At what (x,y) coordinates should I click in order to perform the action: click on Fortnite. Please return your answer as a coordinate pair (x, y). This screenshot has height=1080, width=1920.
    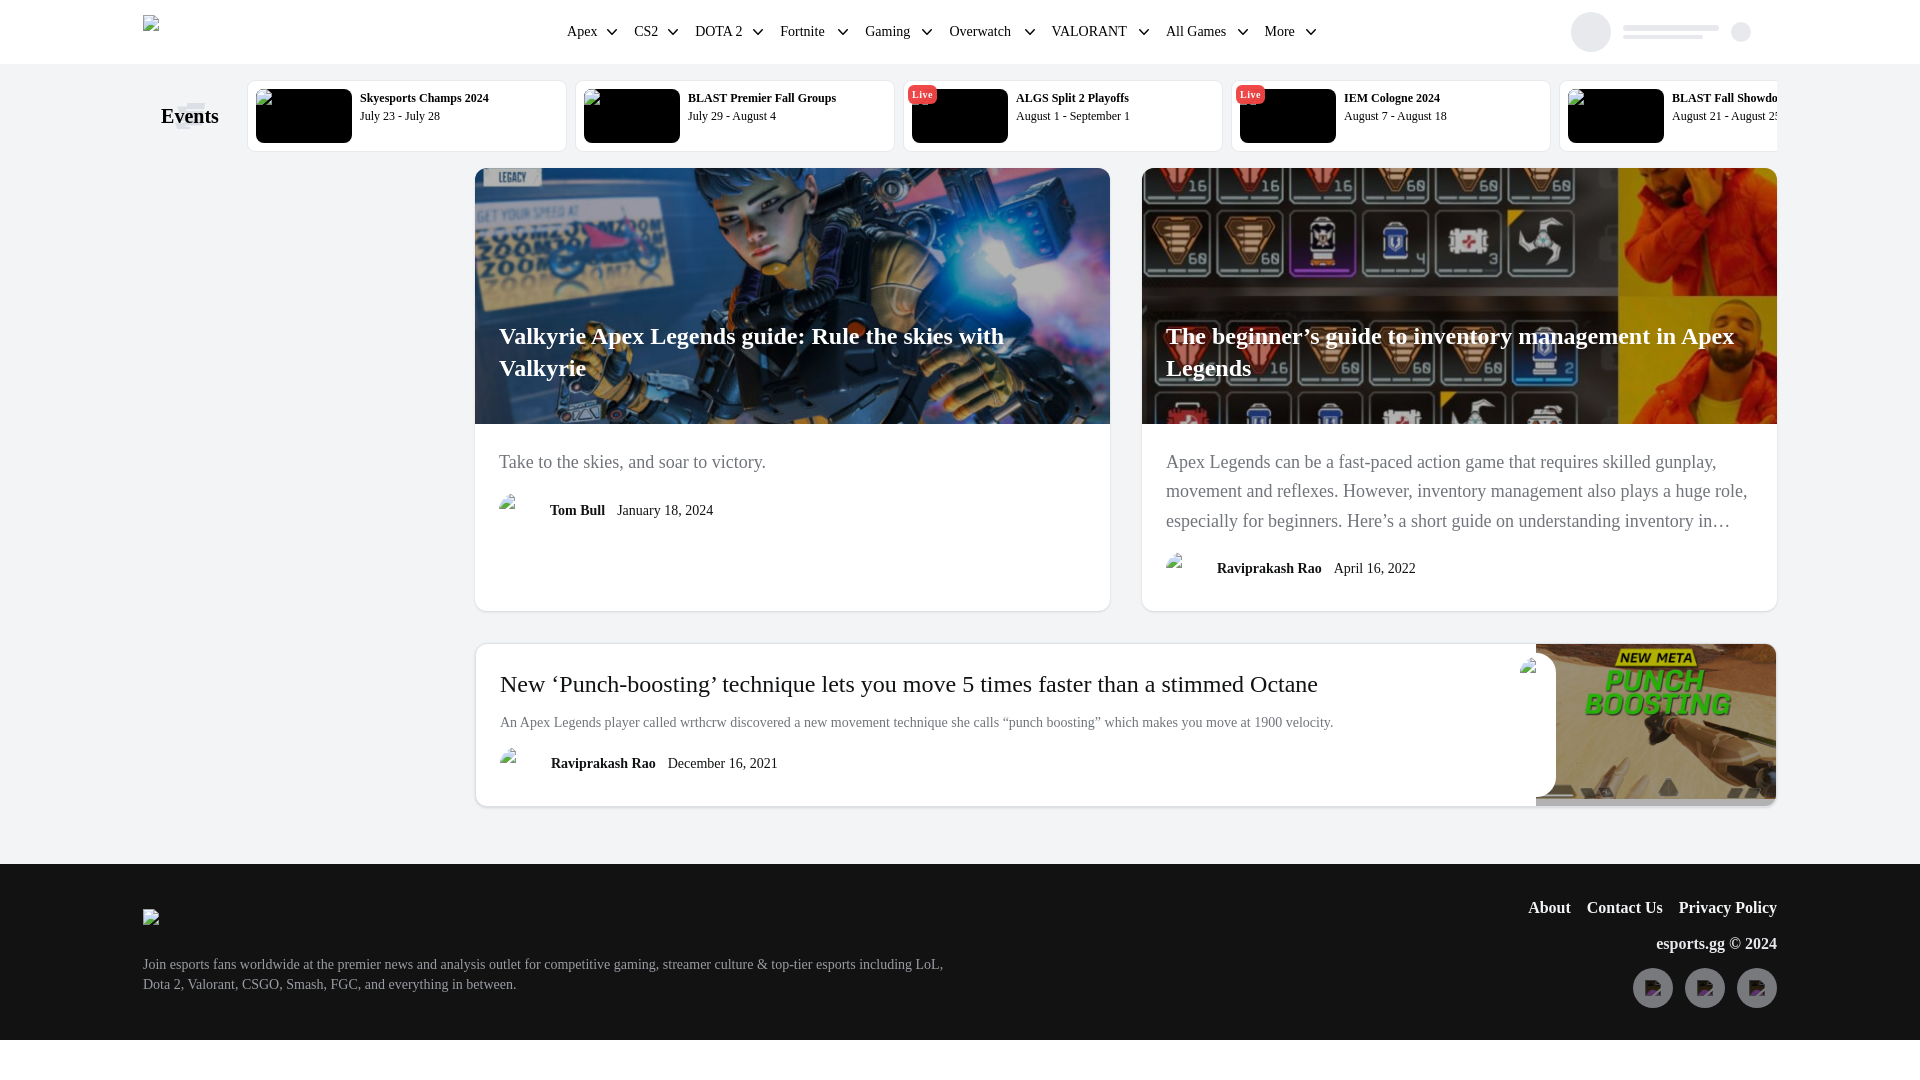
    Looking at the image, I should click on (1719, 116).